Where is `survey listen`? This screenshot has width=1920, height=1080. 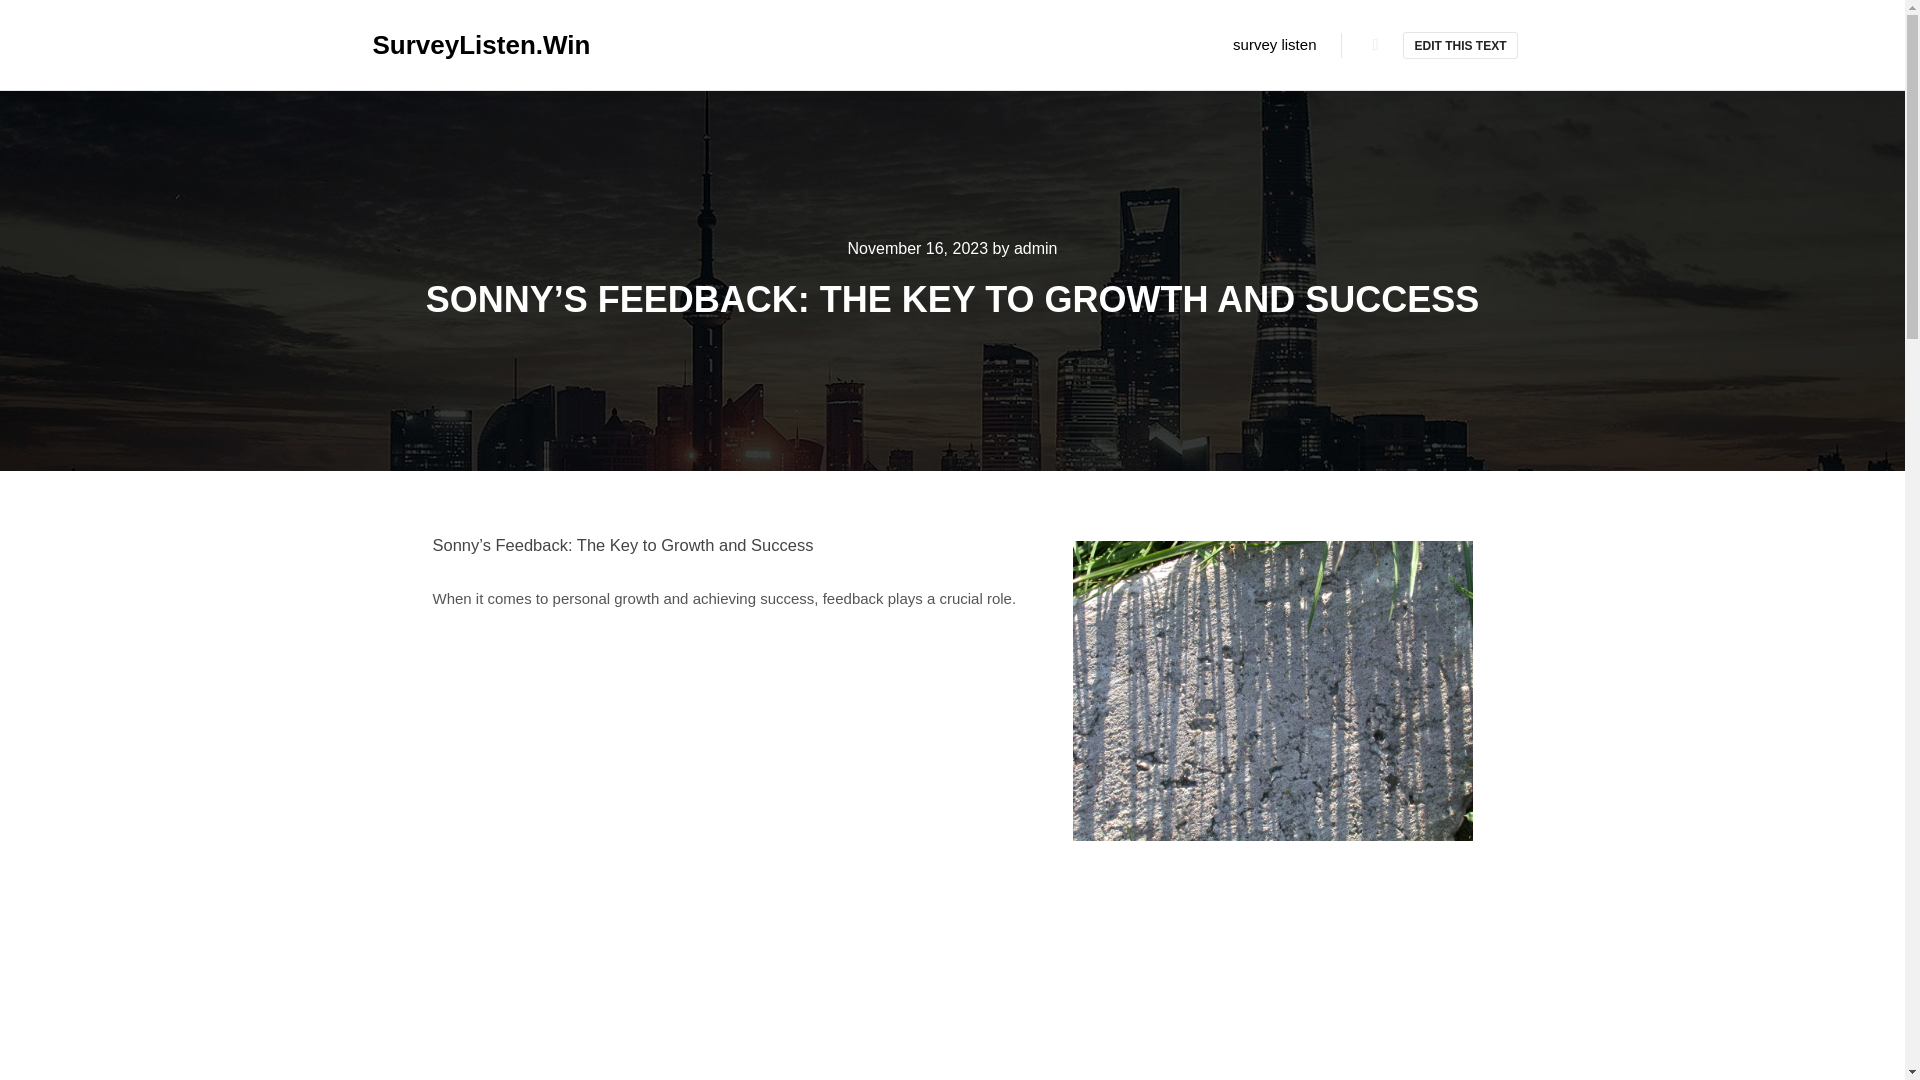
survey listen is located at coordinates (1274, 44).